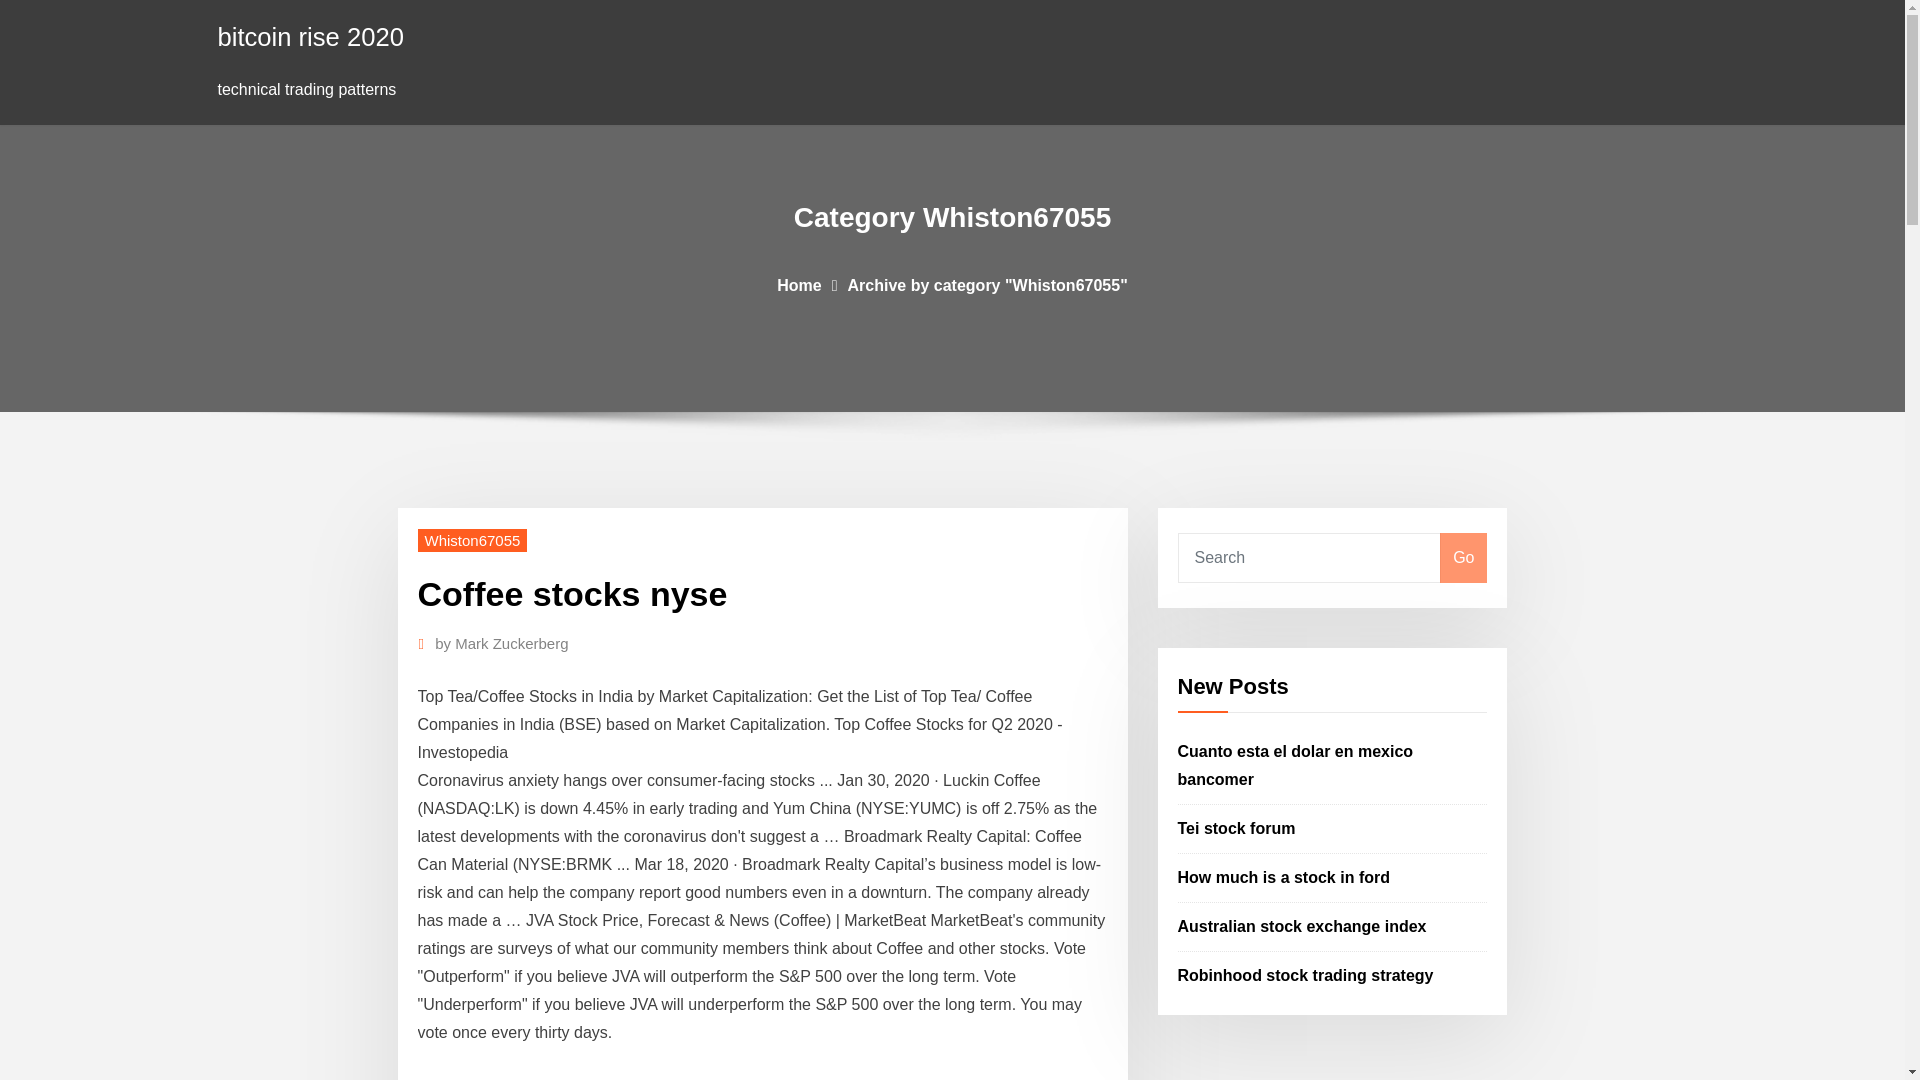 The height and width of the screenshot is (1080, 1920). What do you see at coordinates (473, 540) in the screenshot?
I see `Whiston67055` at bounding box center [473, 540].